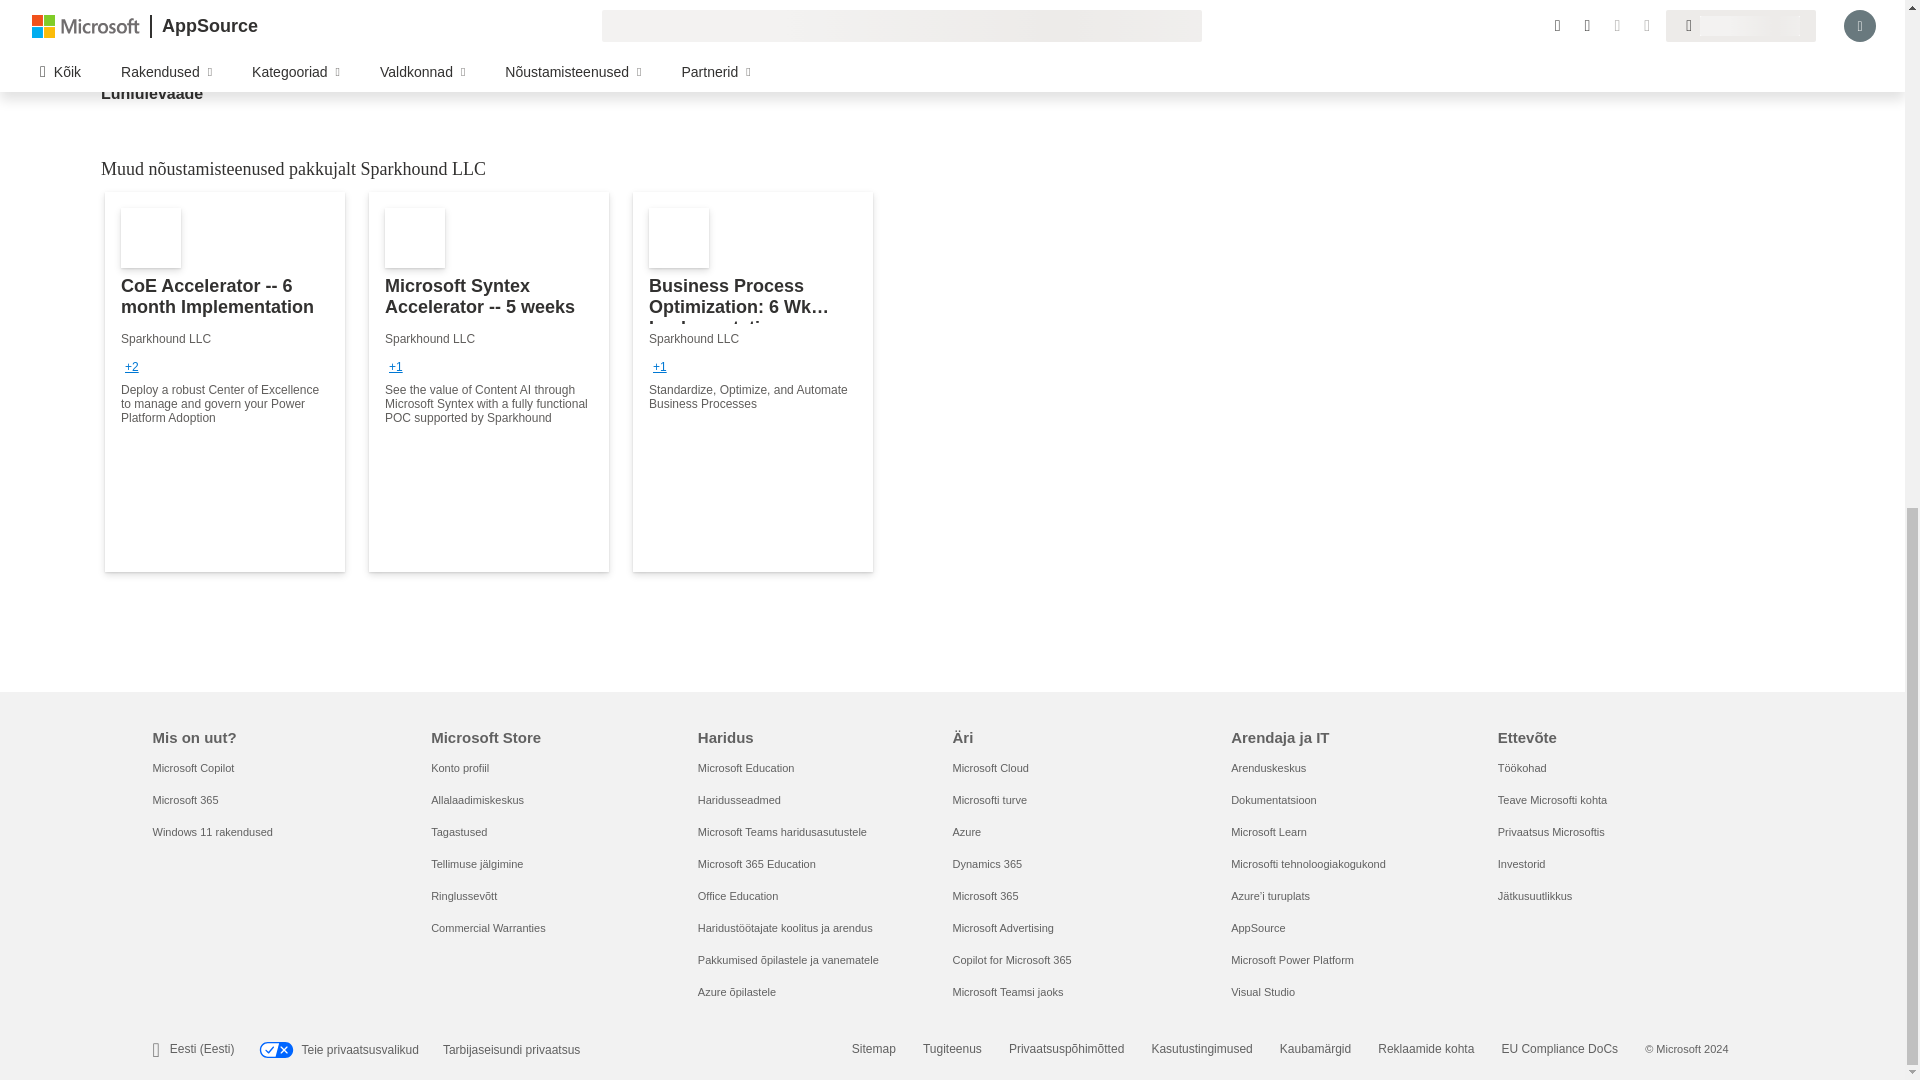 This screenshot has width=1920, height=1080. Describe the element at coordinates (184, 799) in the screenshot. I see `Microsoft 365` at that location.